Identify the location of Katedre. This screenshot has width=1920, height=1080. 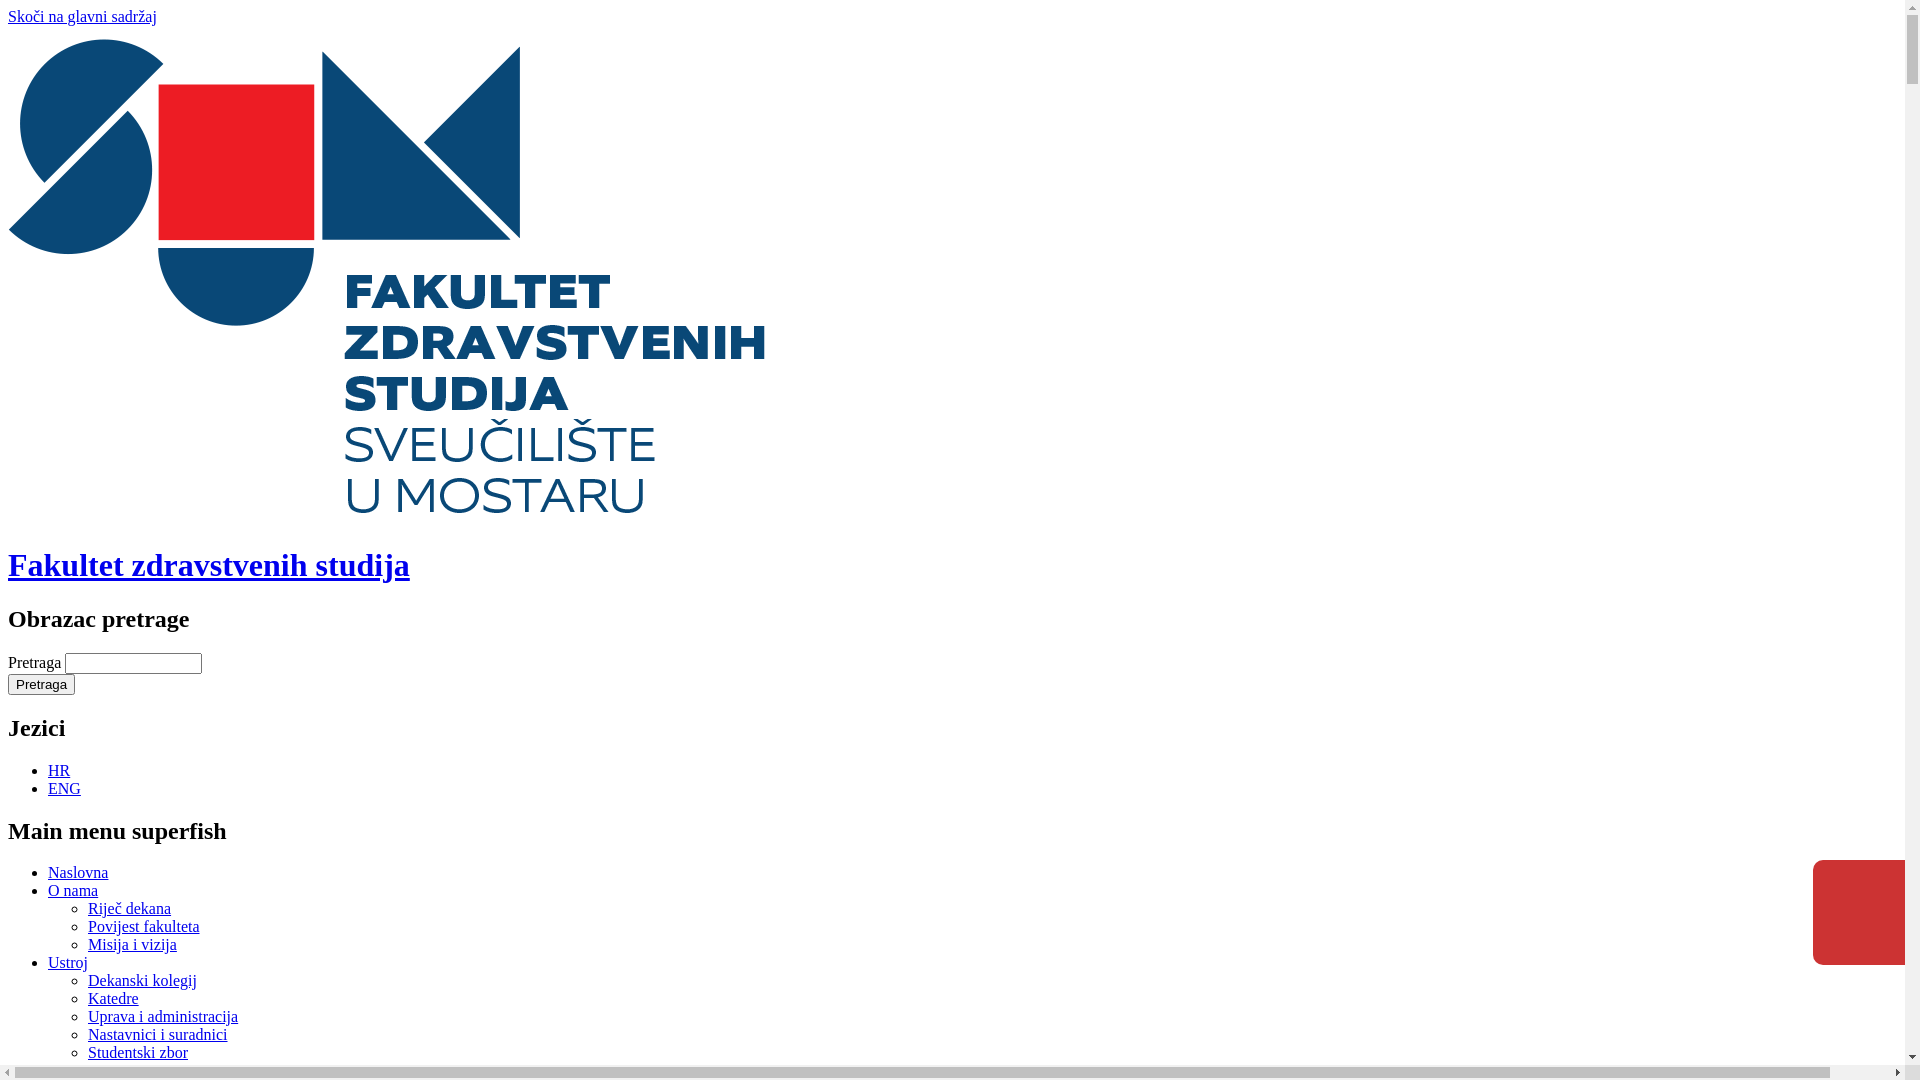
(114, 998).